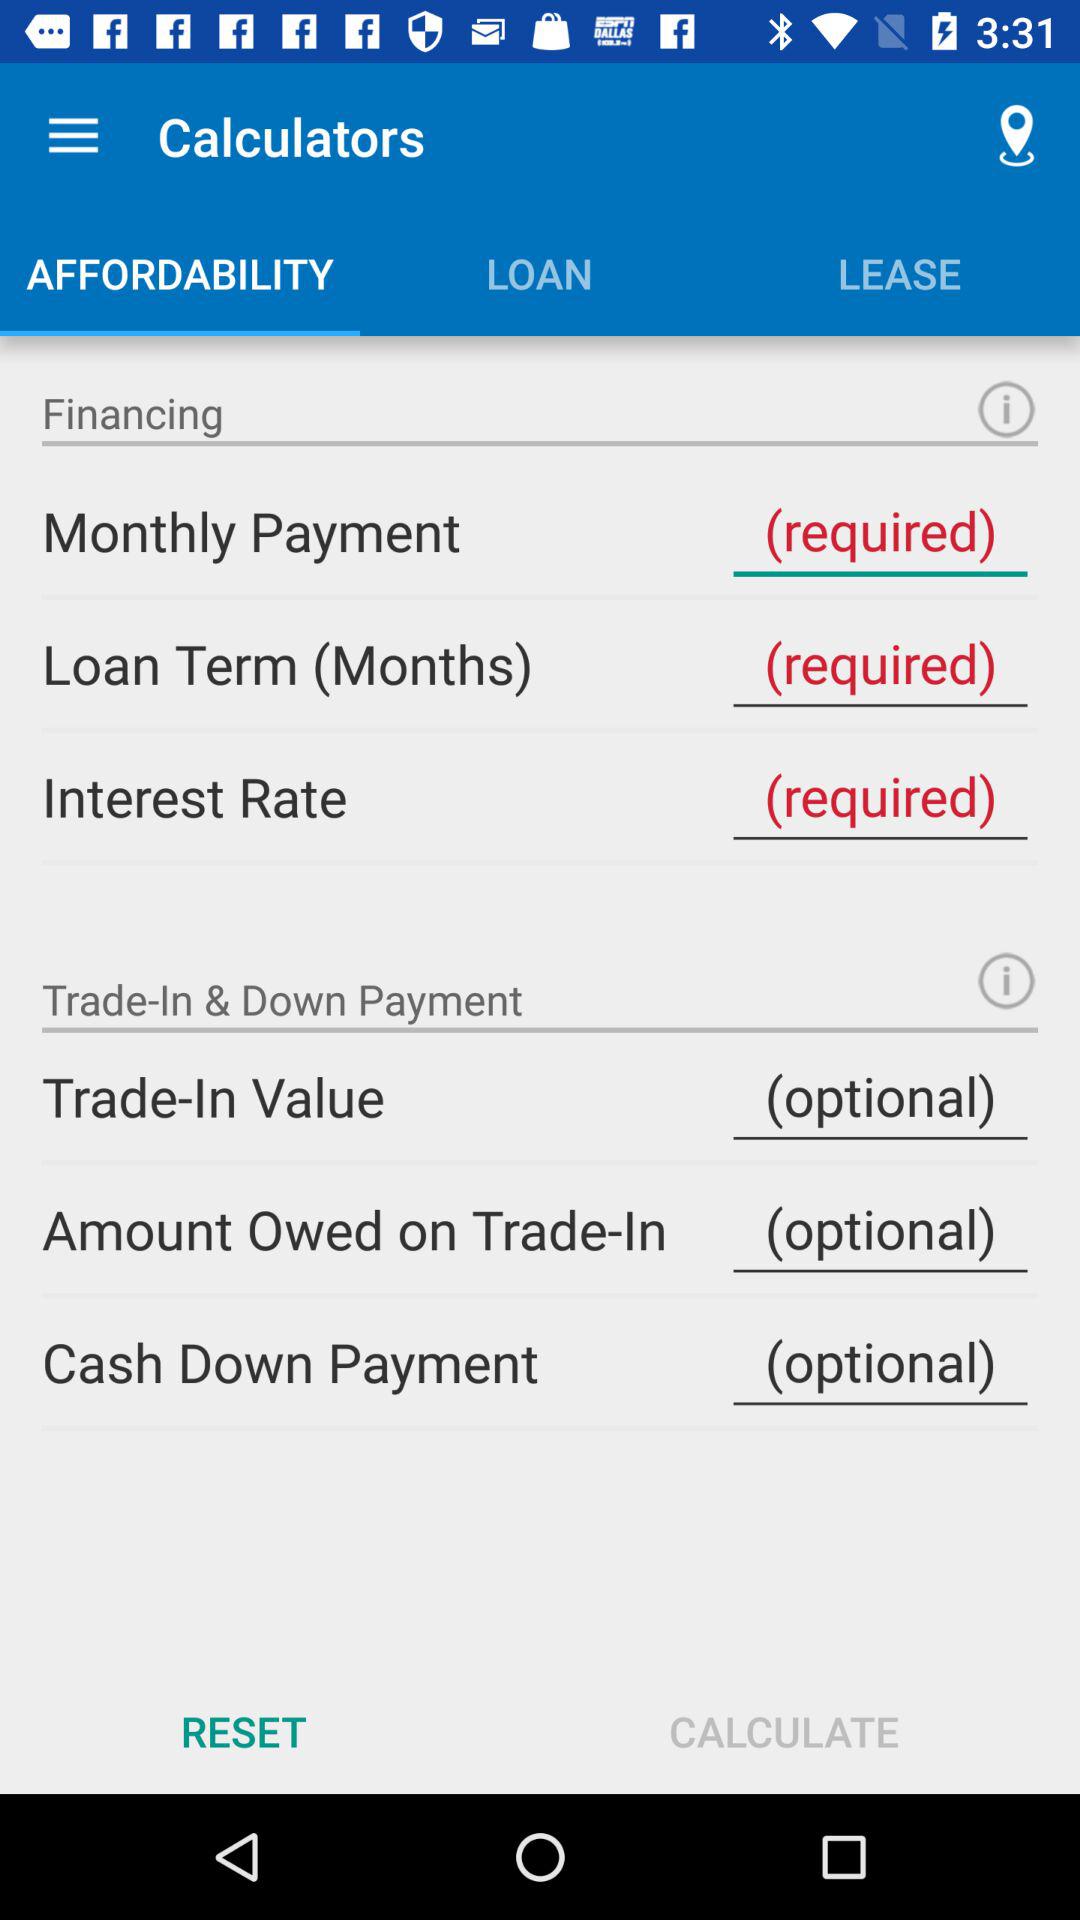 This screenshot has height=1920, width=1080. Describe the element at coordinates (244, 1730) in the screenshot. I see `open the item to the left of calculate item` at that location.